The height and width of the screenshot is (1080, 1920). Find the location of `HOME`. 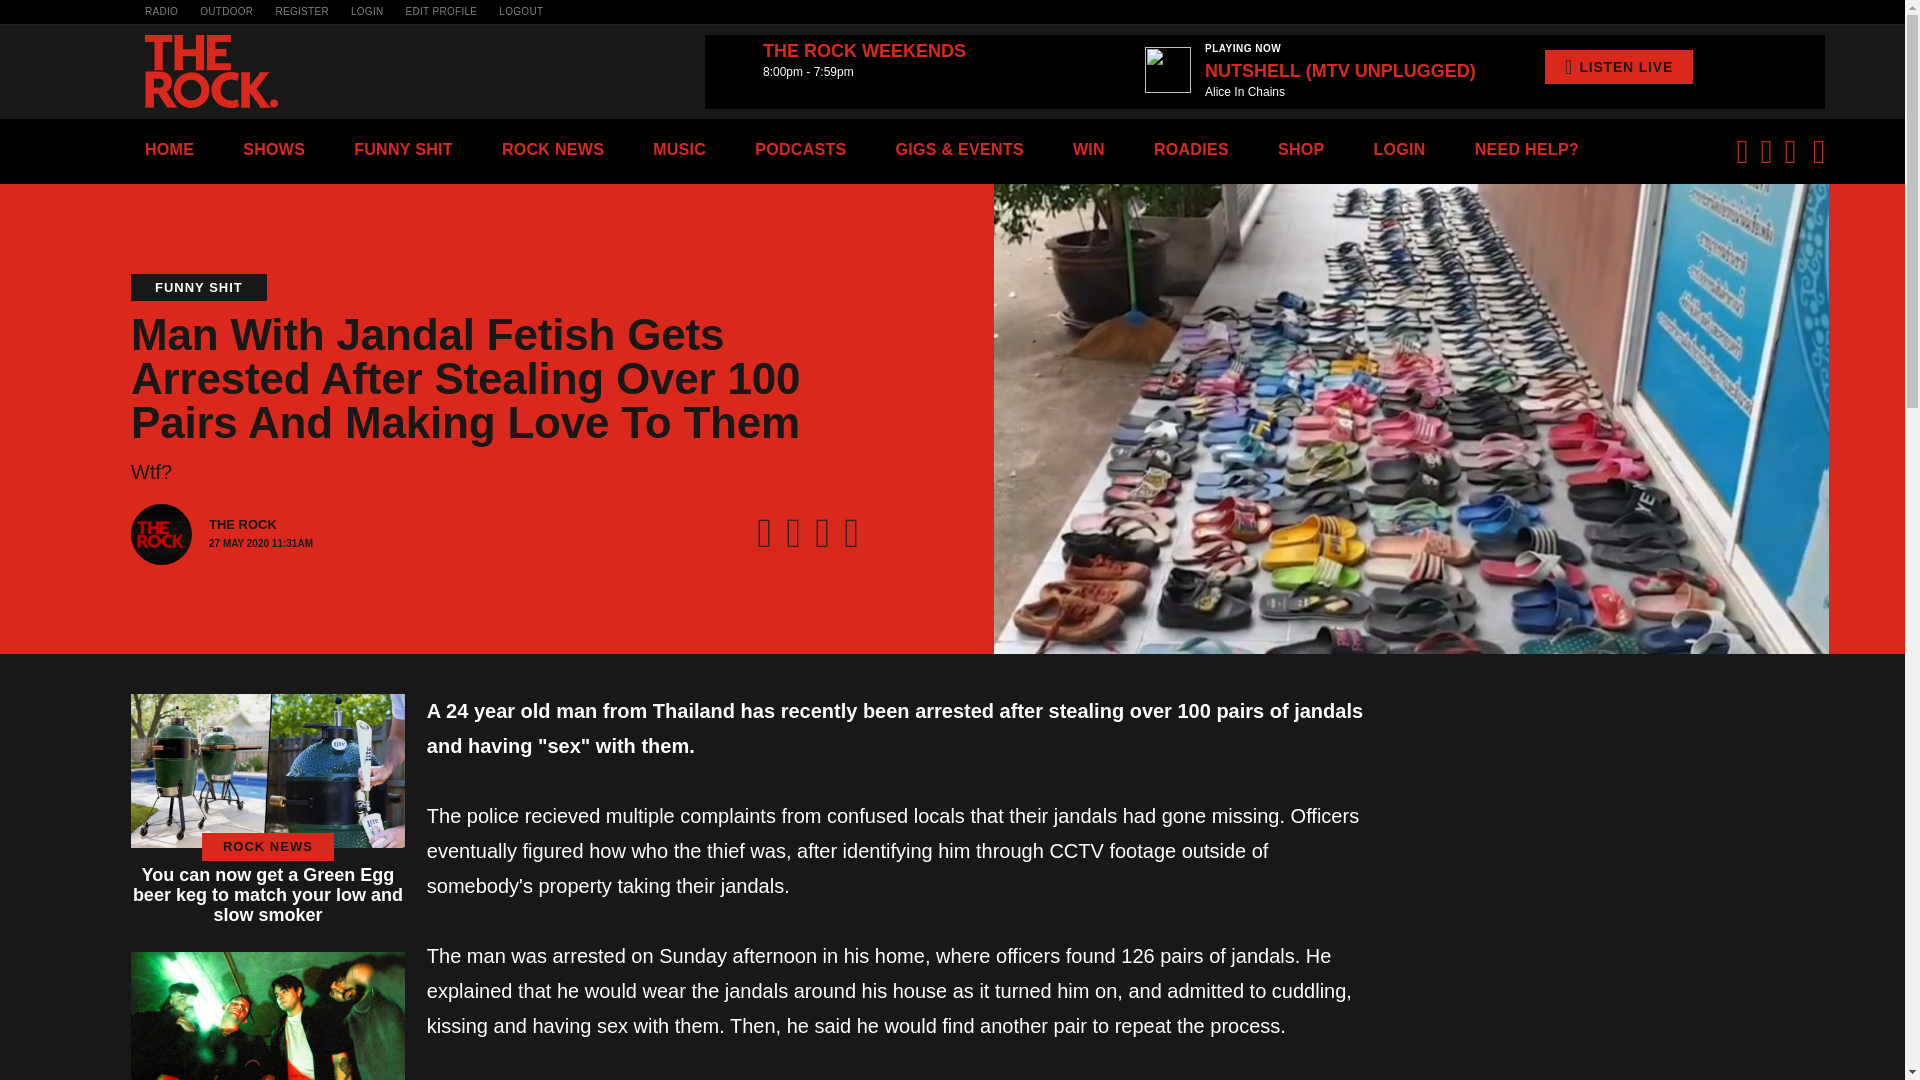

HOME is located at coordinates (169, 149).